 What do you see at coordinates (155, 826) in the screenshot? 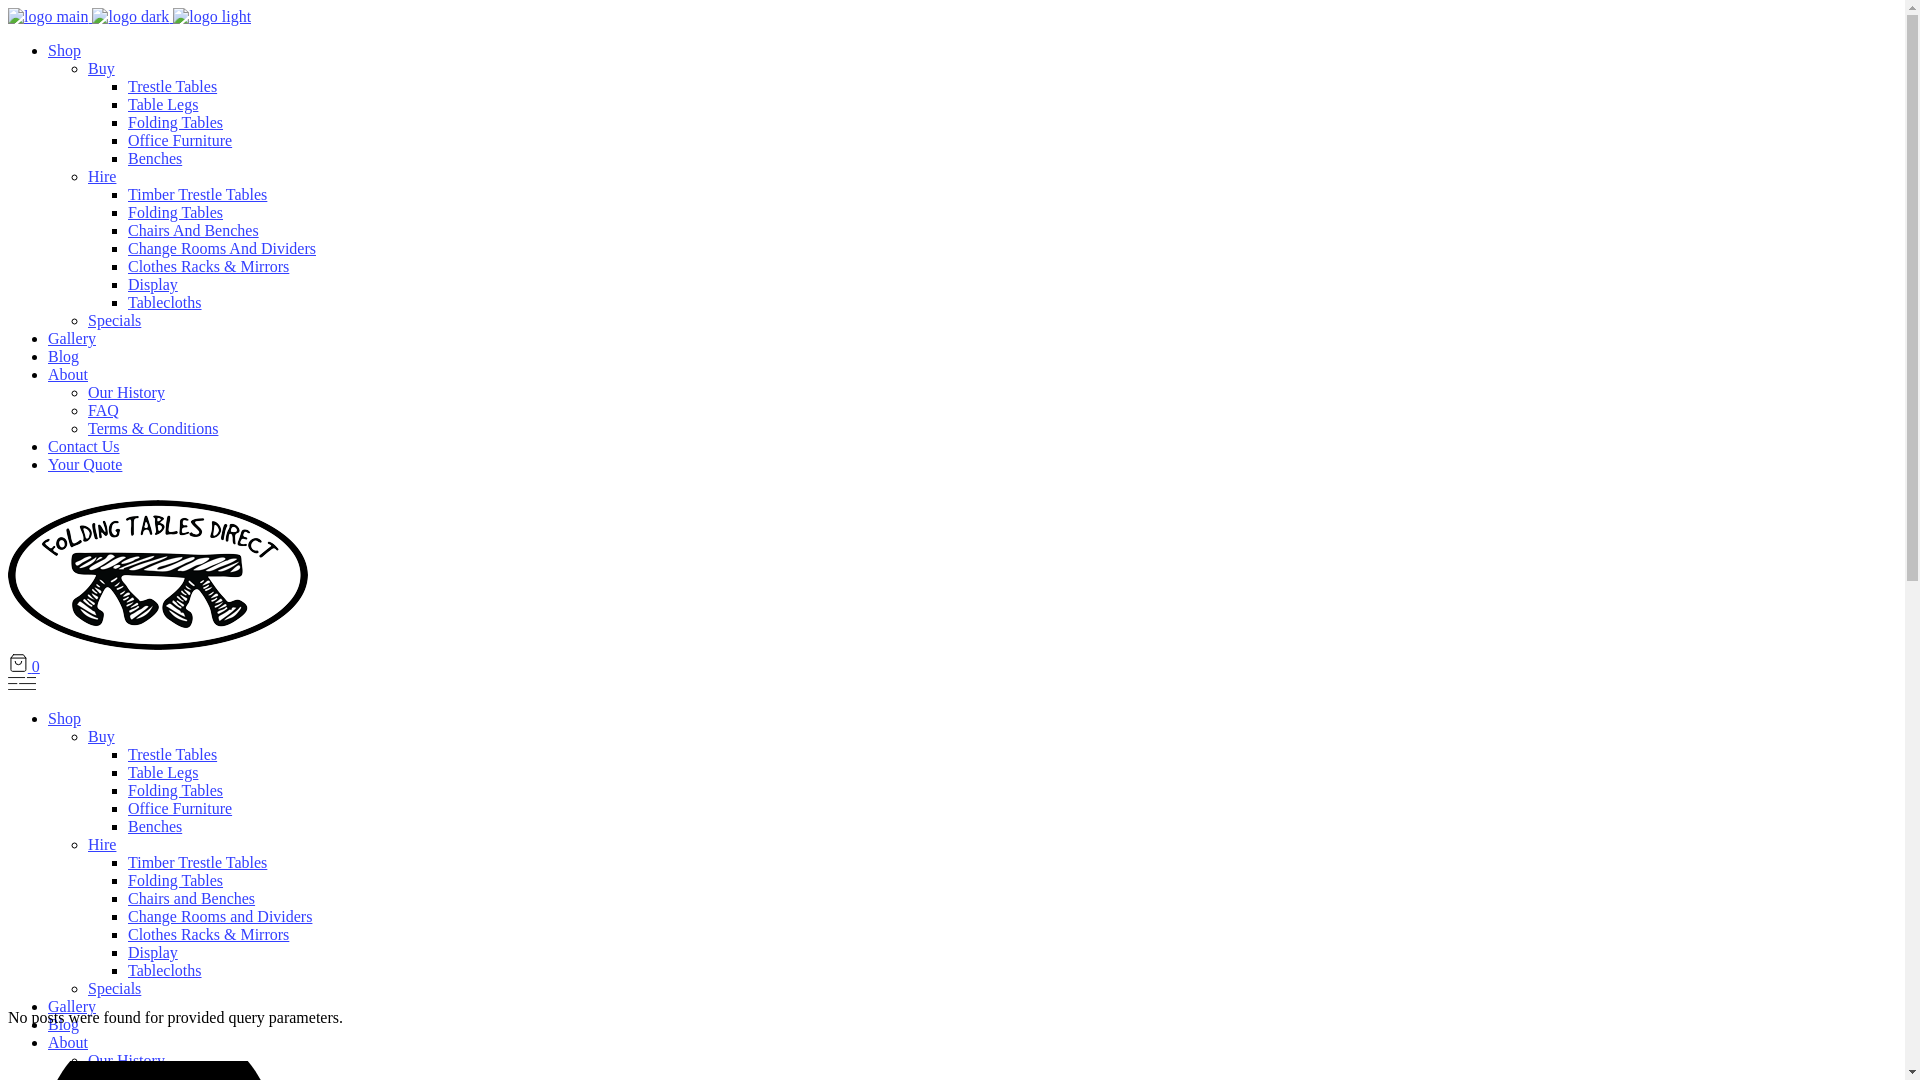
I see `Benches` at bounding box center [155, 826].